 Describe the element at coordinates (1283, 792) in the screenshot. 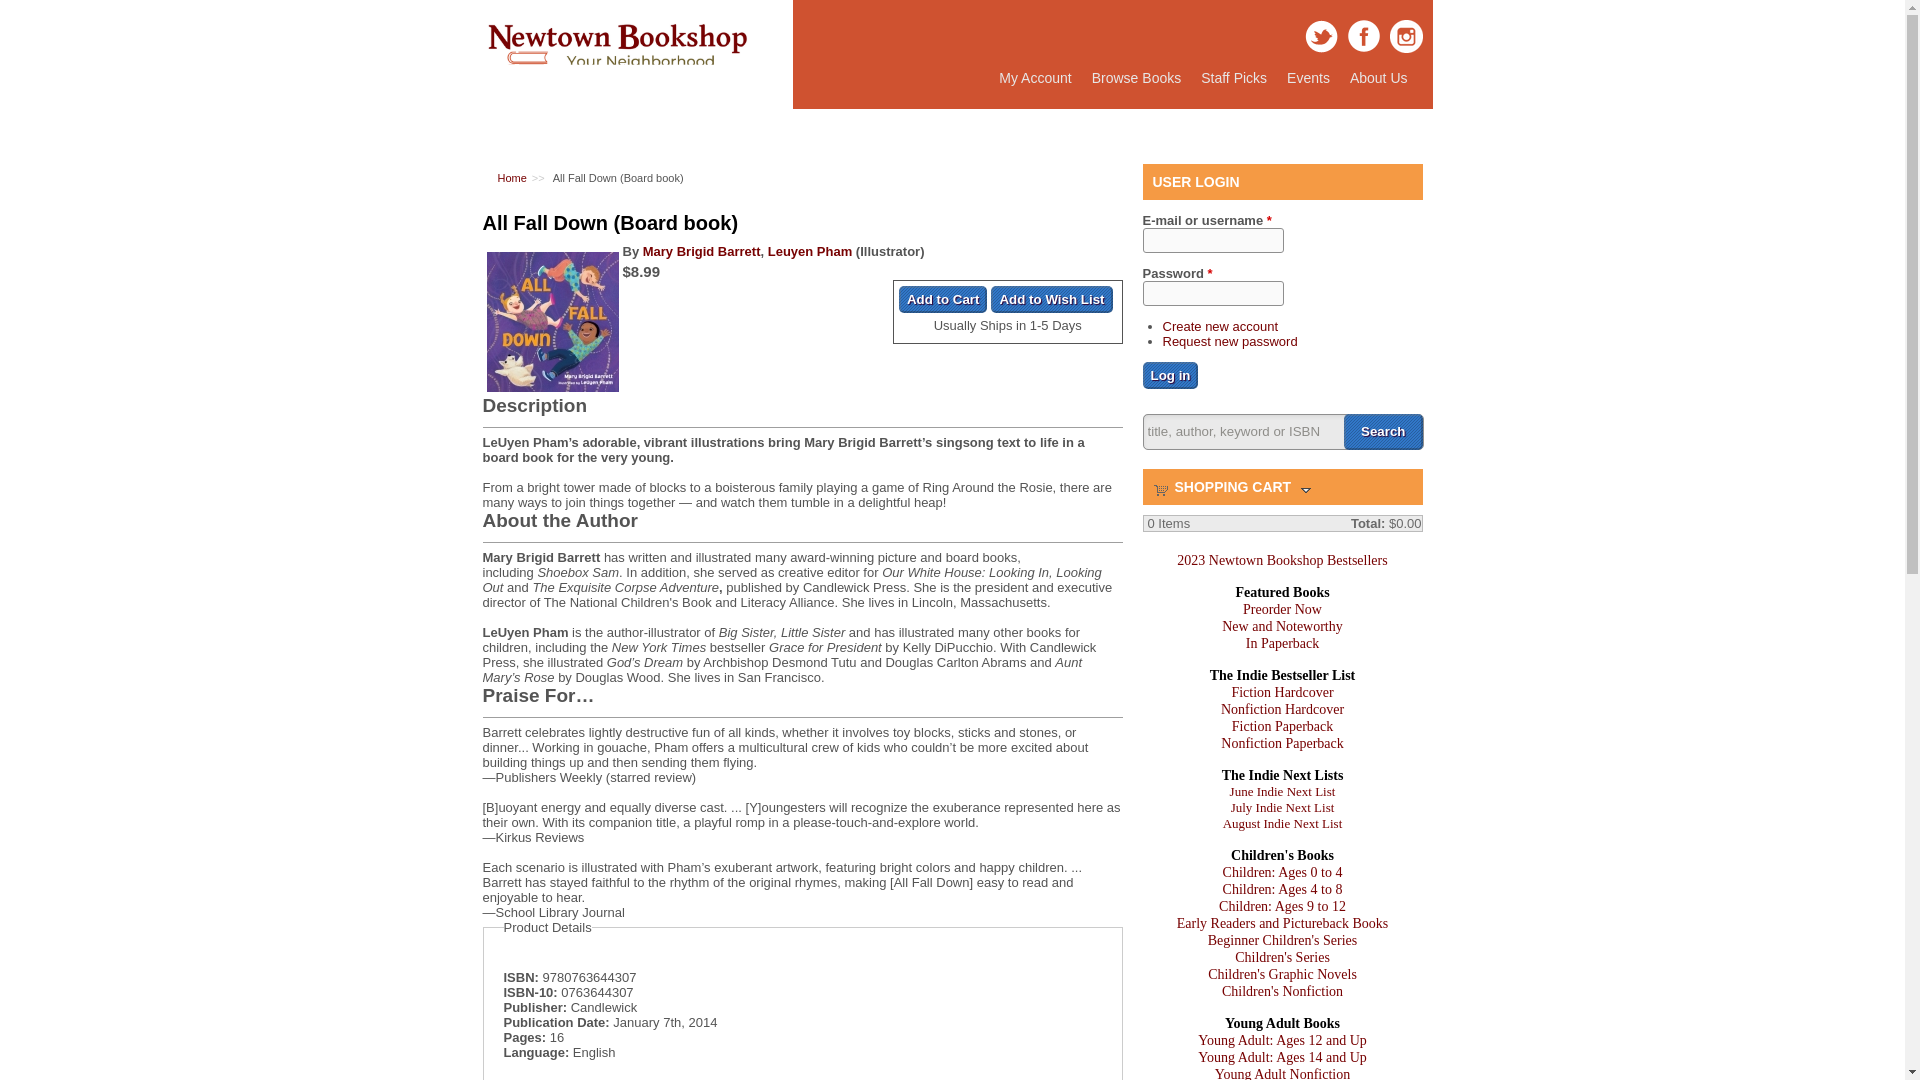

I see `June Indie Next List` at that location.